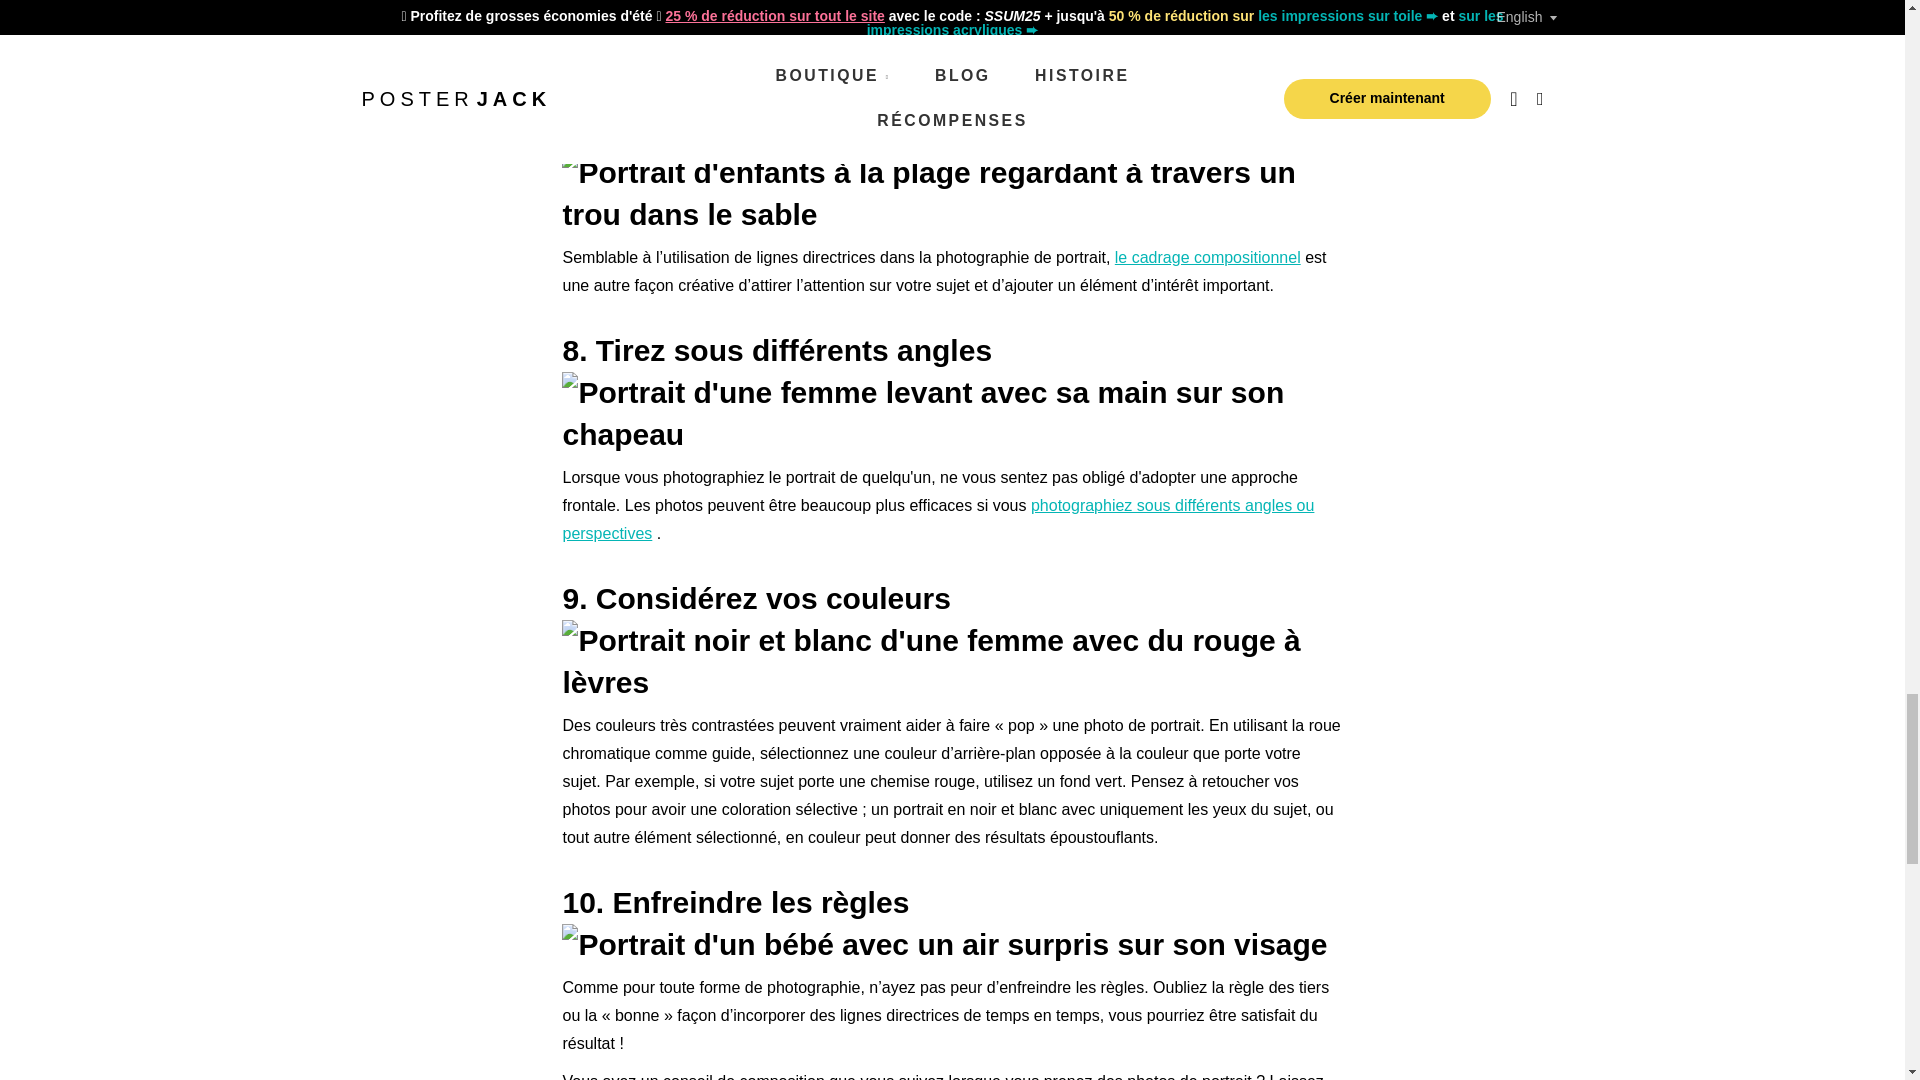 The height and width of the screenshot is (1080, 1920). I want to click on Conseils pour la photographie de cadrage compositionnel, so click(1208, 257).